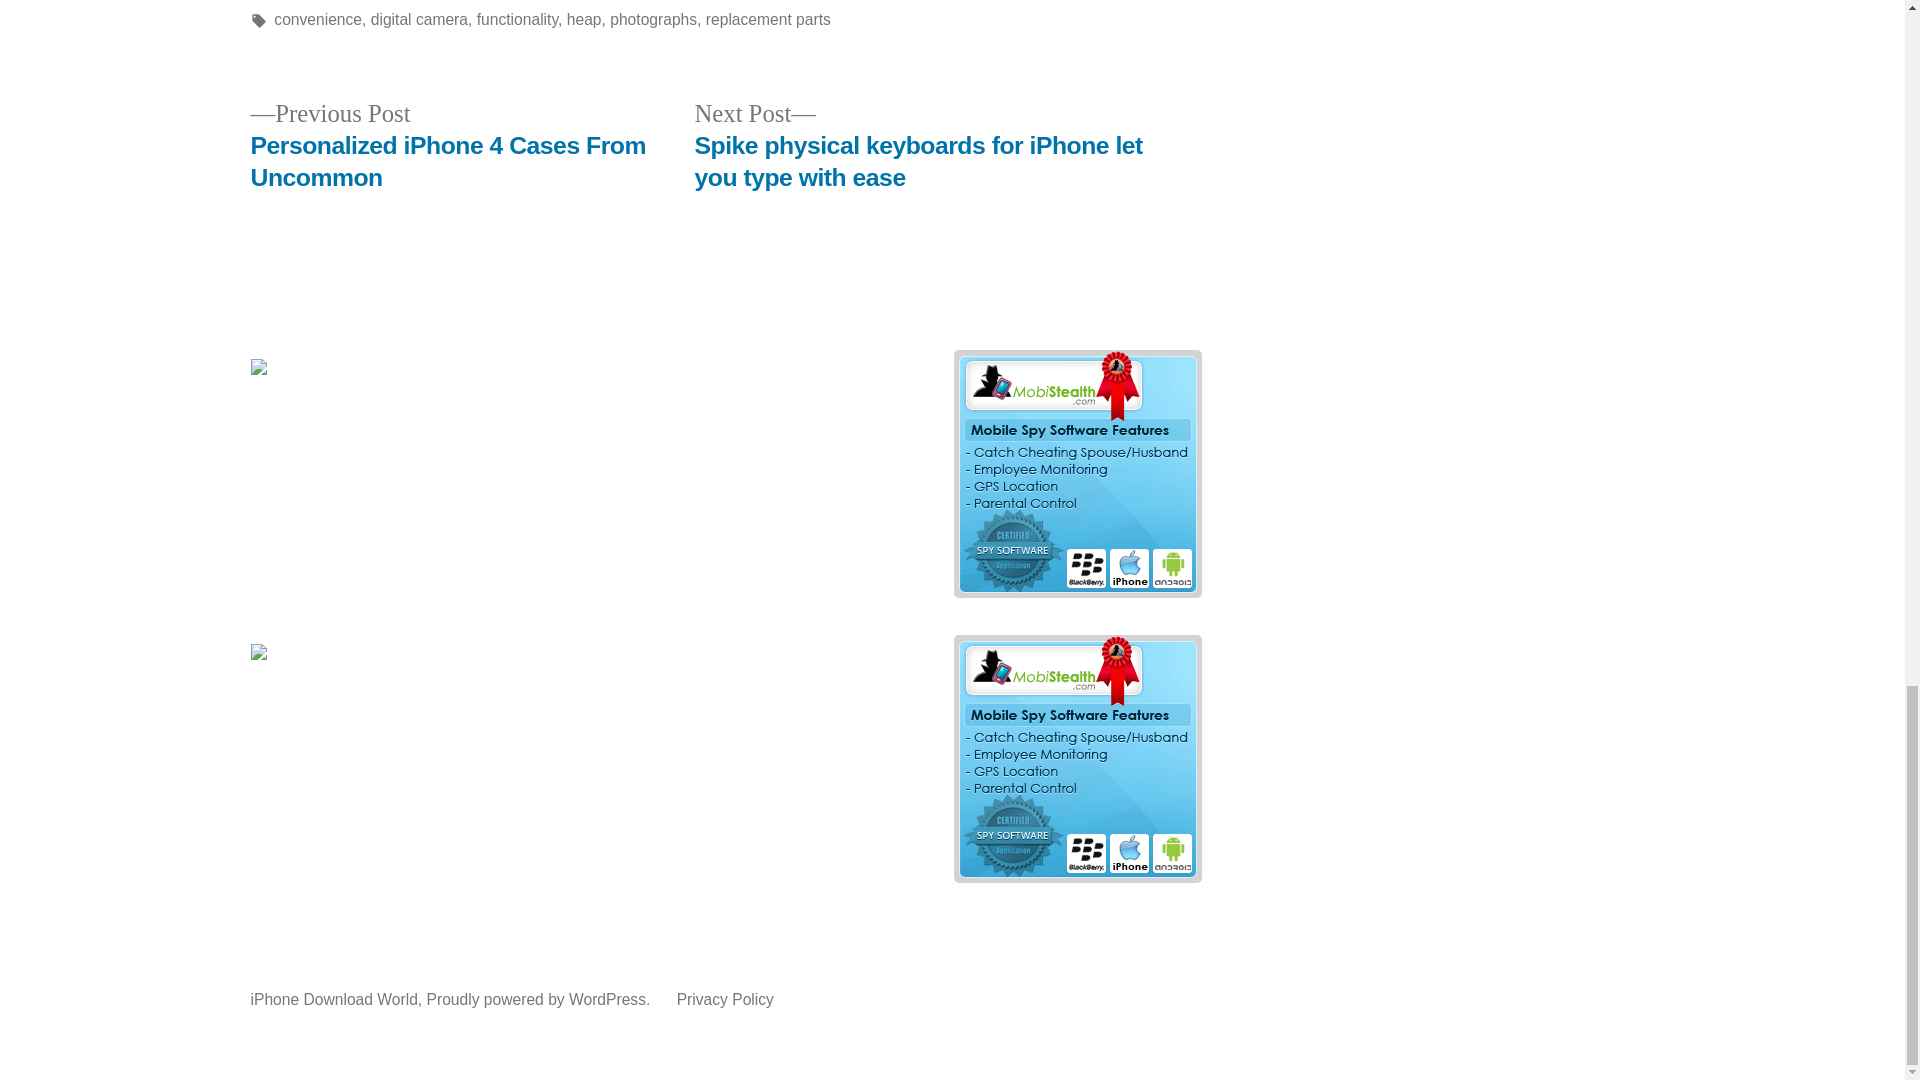 The image size is (1920, 1080). Describe the element at coordinates (1076, 876) in the screenshot. I see `Buy MobiStealth Spy Software for Android Phone` at that location.